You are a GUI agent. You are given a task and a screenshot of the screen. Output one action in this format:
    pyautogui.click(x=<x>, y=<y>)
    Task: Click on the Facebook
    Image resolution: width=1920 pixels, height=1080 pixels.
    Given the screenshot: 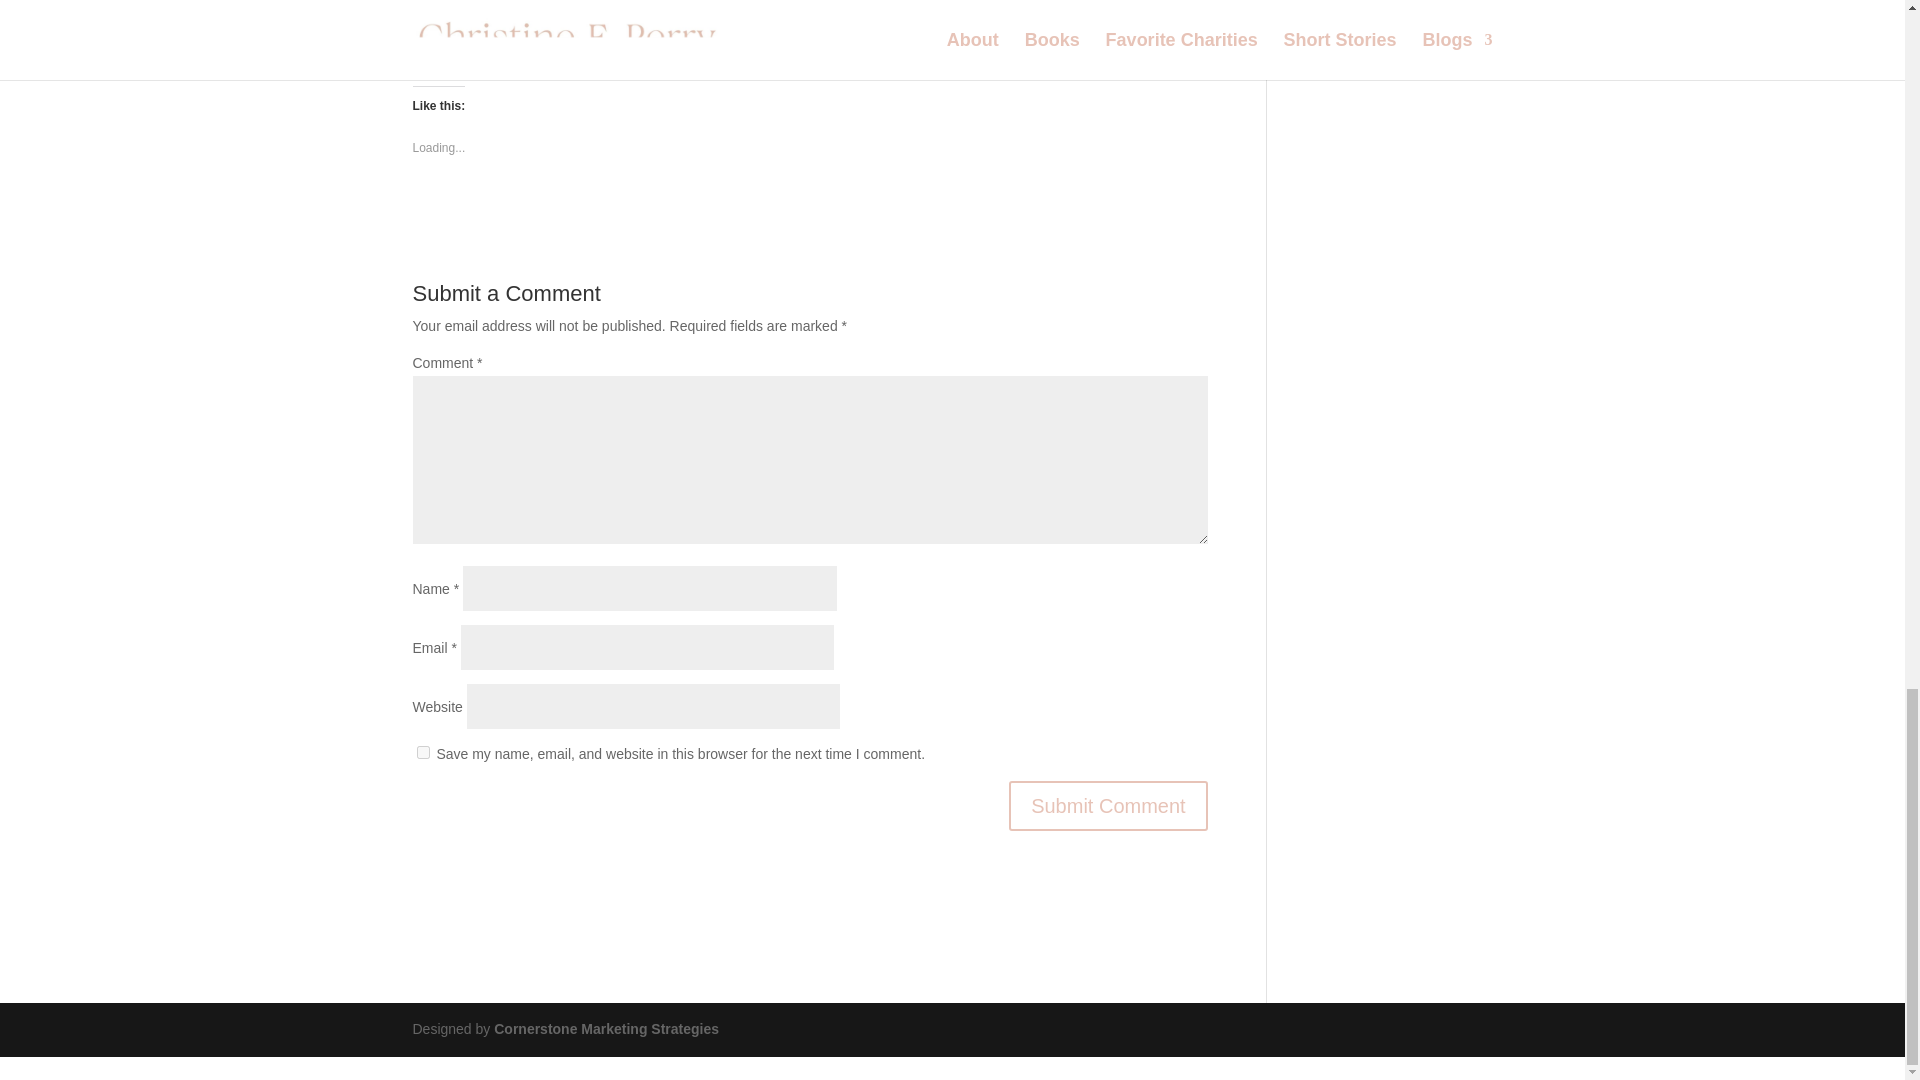 What is the action you would take?
    pyautogui.click(x=462, y=45)
    